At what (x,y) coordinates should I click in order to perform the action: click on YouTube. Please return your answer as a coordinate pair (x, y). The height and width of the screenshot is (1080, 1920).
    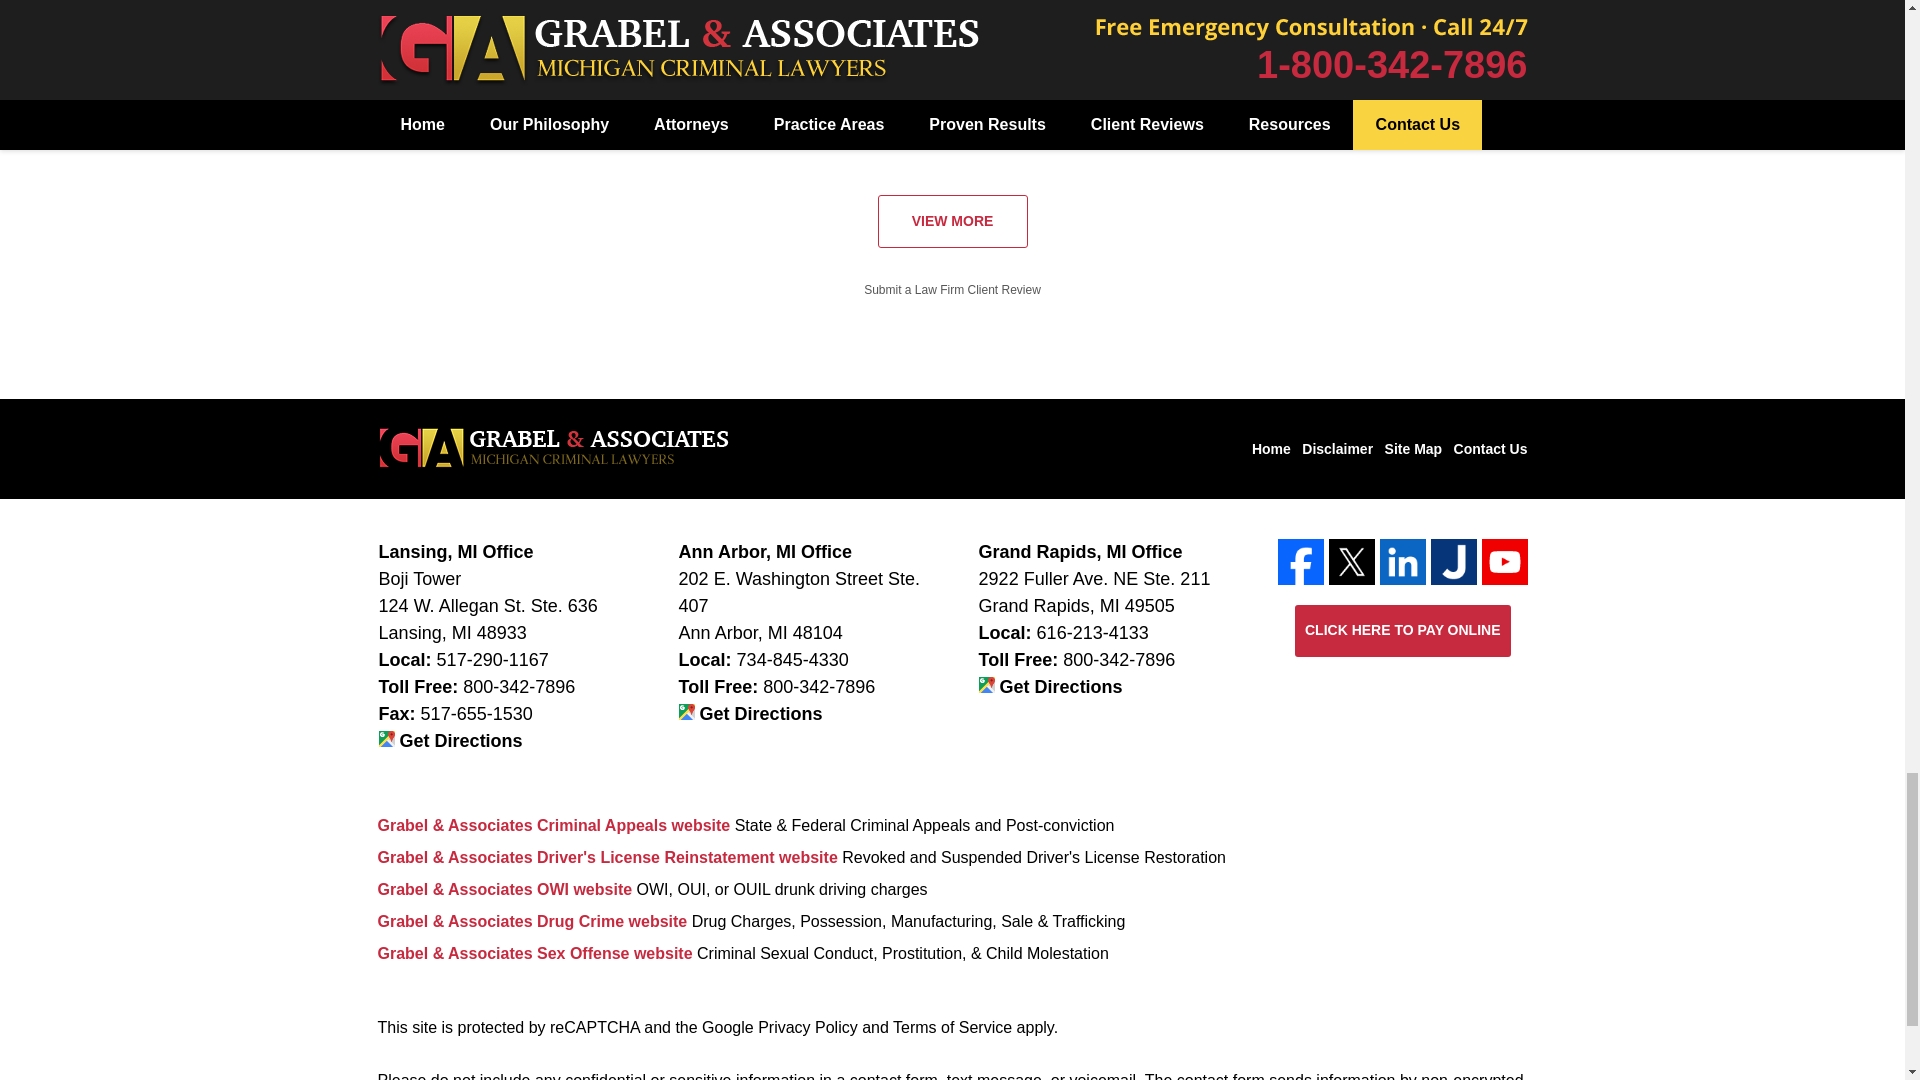
    Looking at the image, I should click on (1505, 562).